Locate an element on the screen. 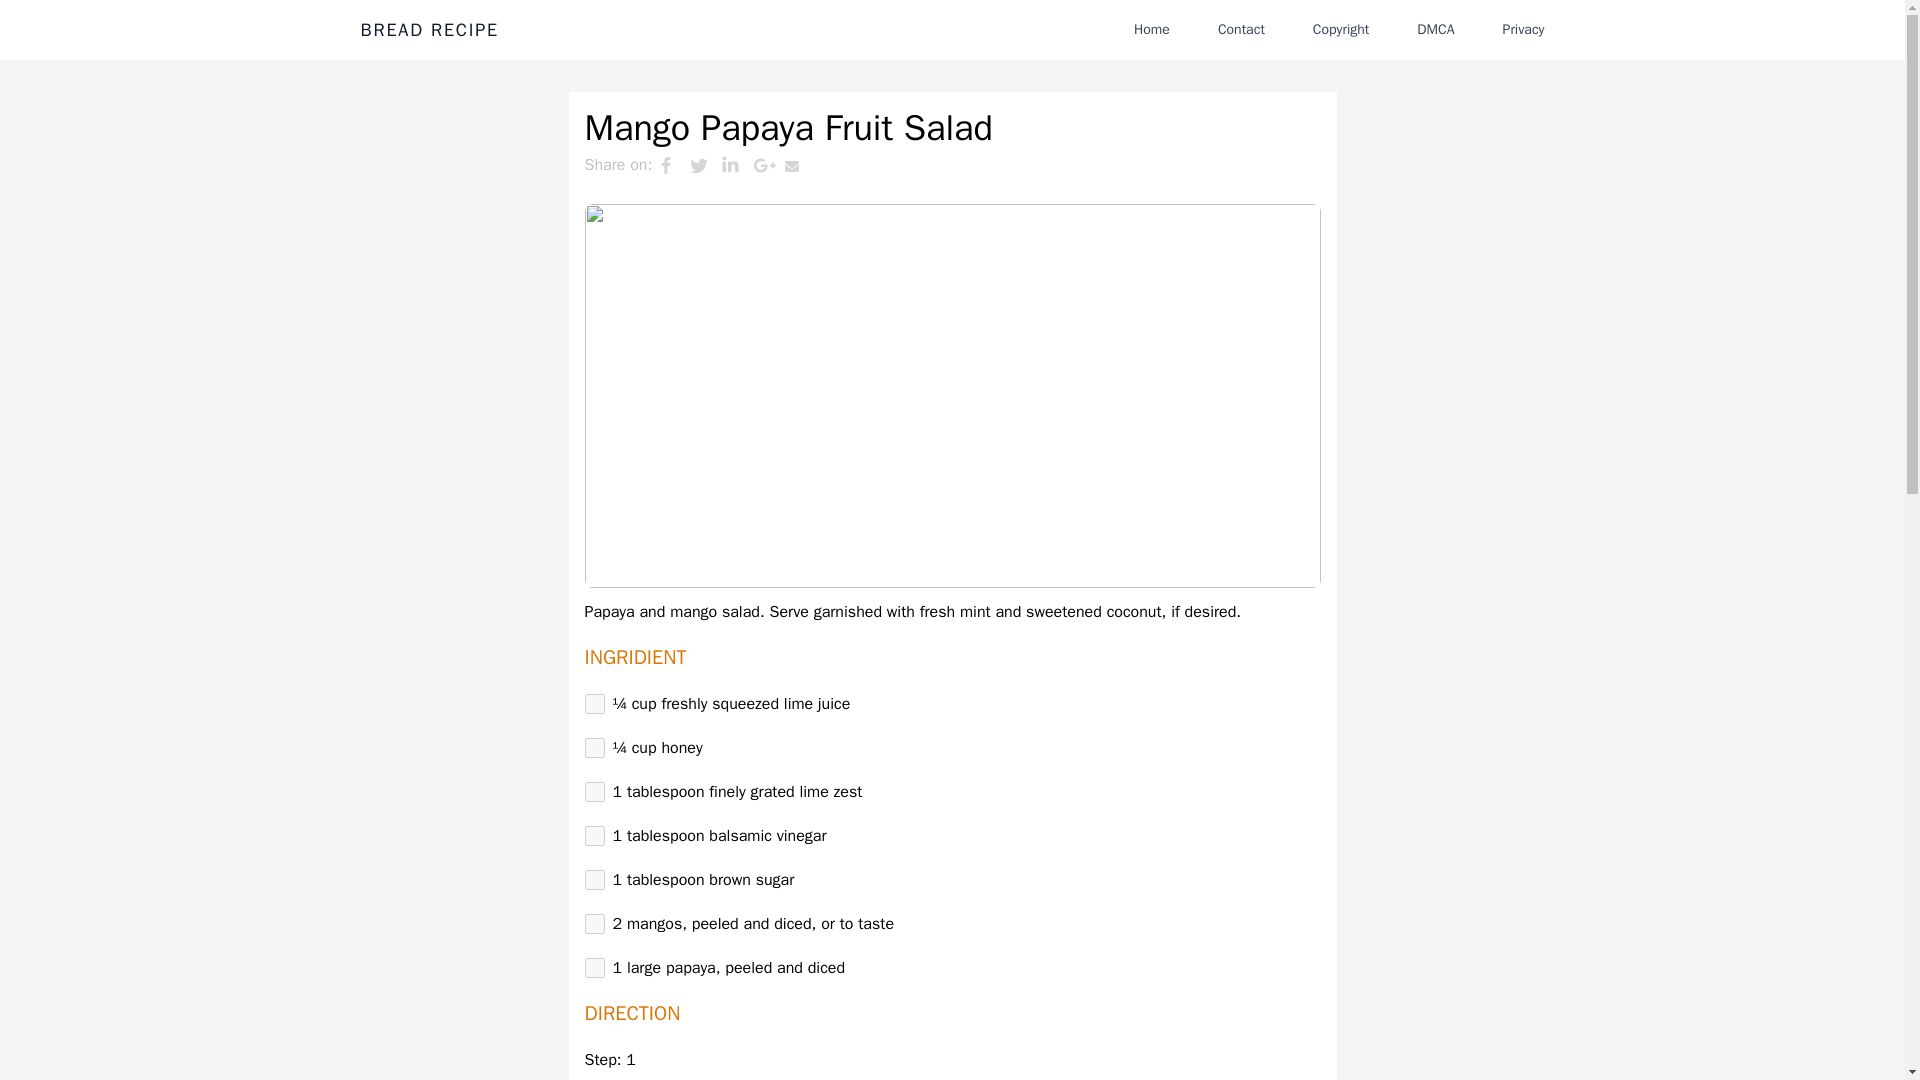  Contact is located at coordinates (1240, 29).